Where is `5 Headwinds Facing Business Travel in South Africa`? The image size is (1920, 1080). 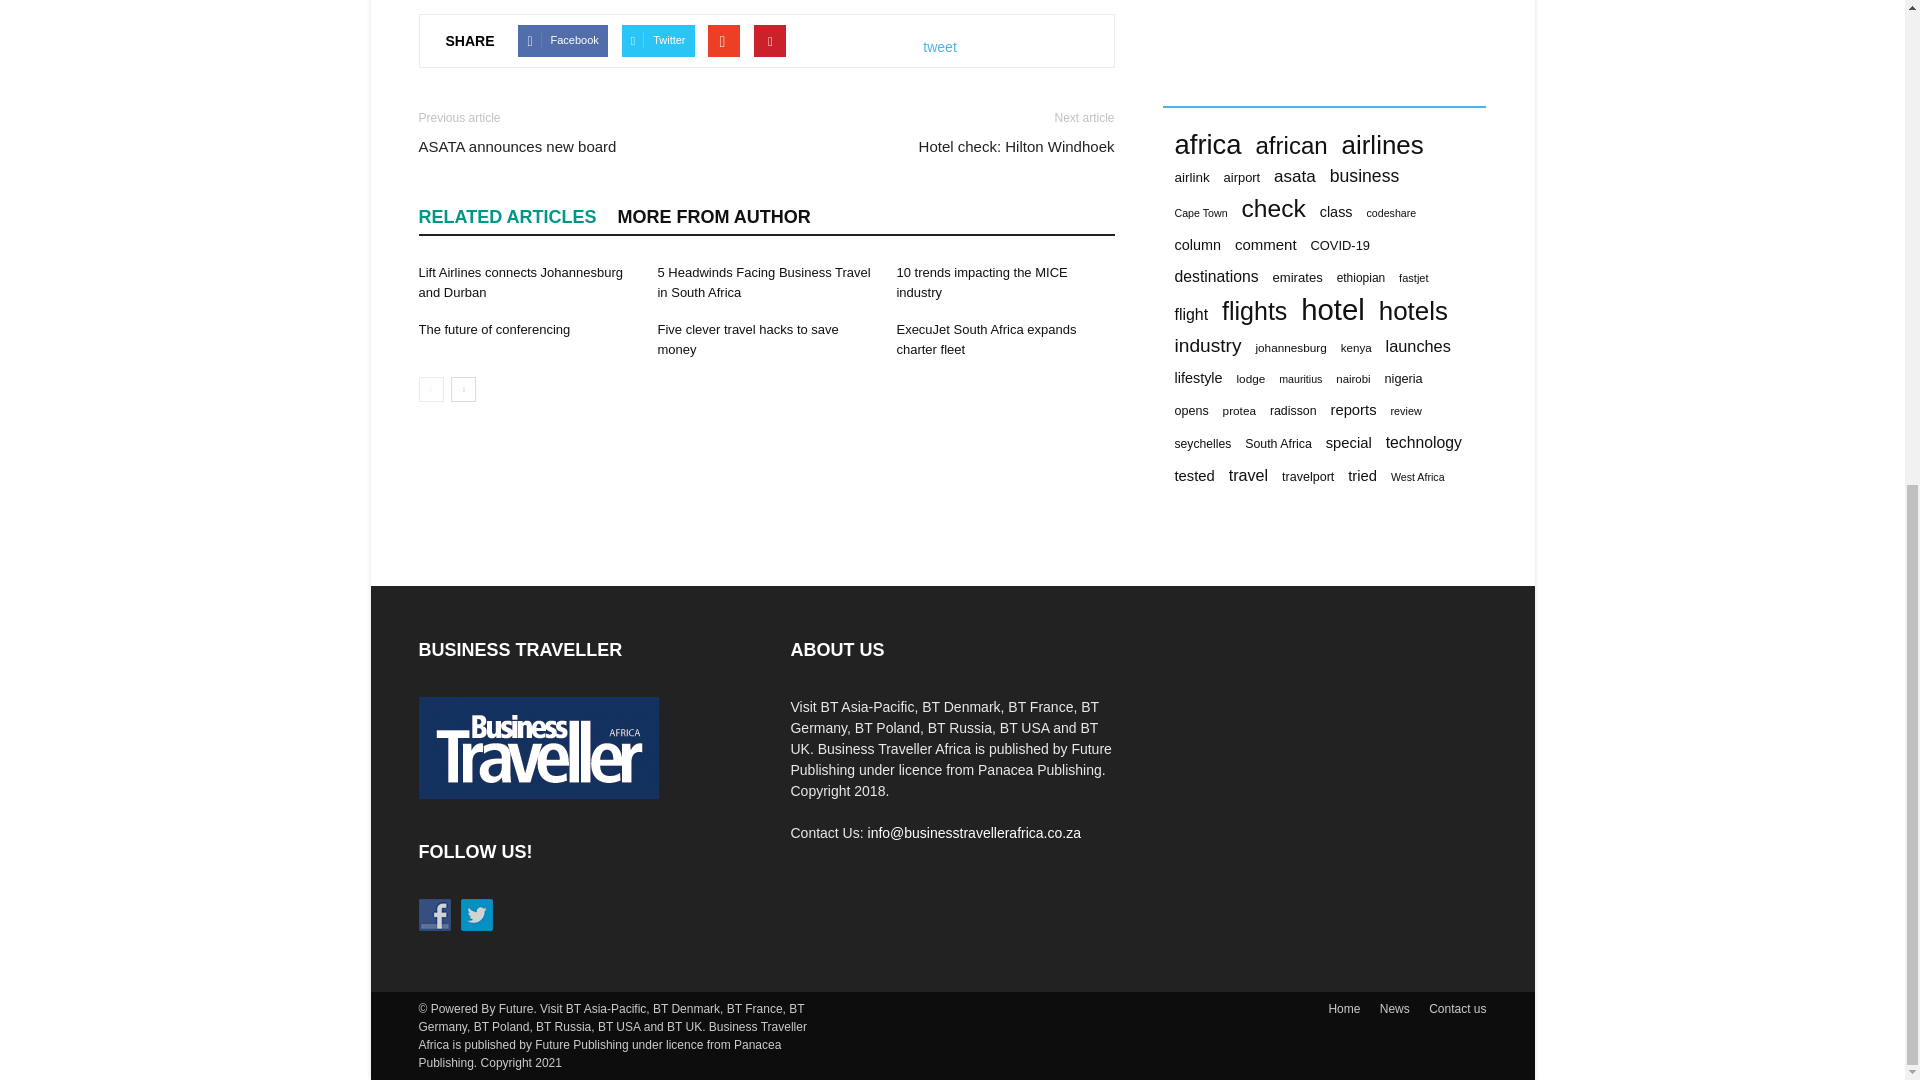
5 Headwinds Facing Business Travel in South Africa is located at coordinates (762, 282).